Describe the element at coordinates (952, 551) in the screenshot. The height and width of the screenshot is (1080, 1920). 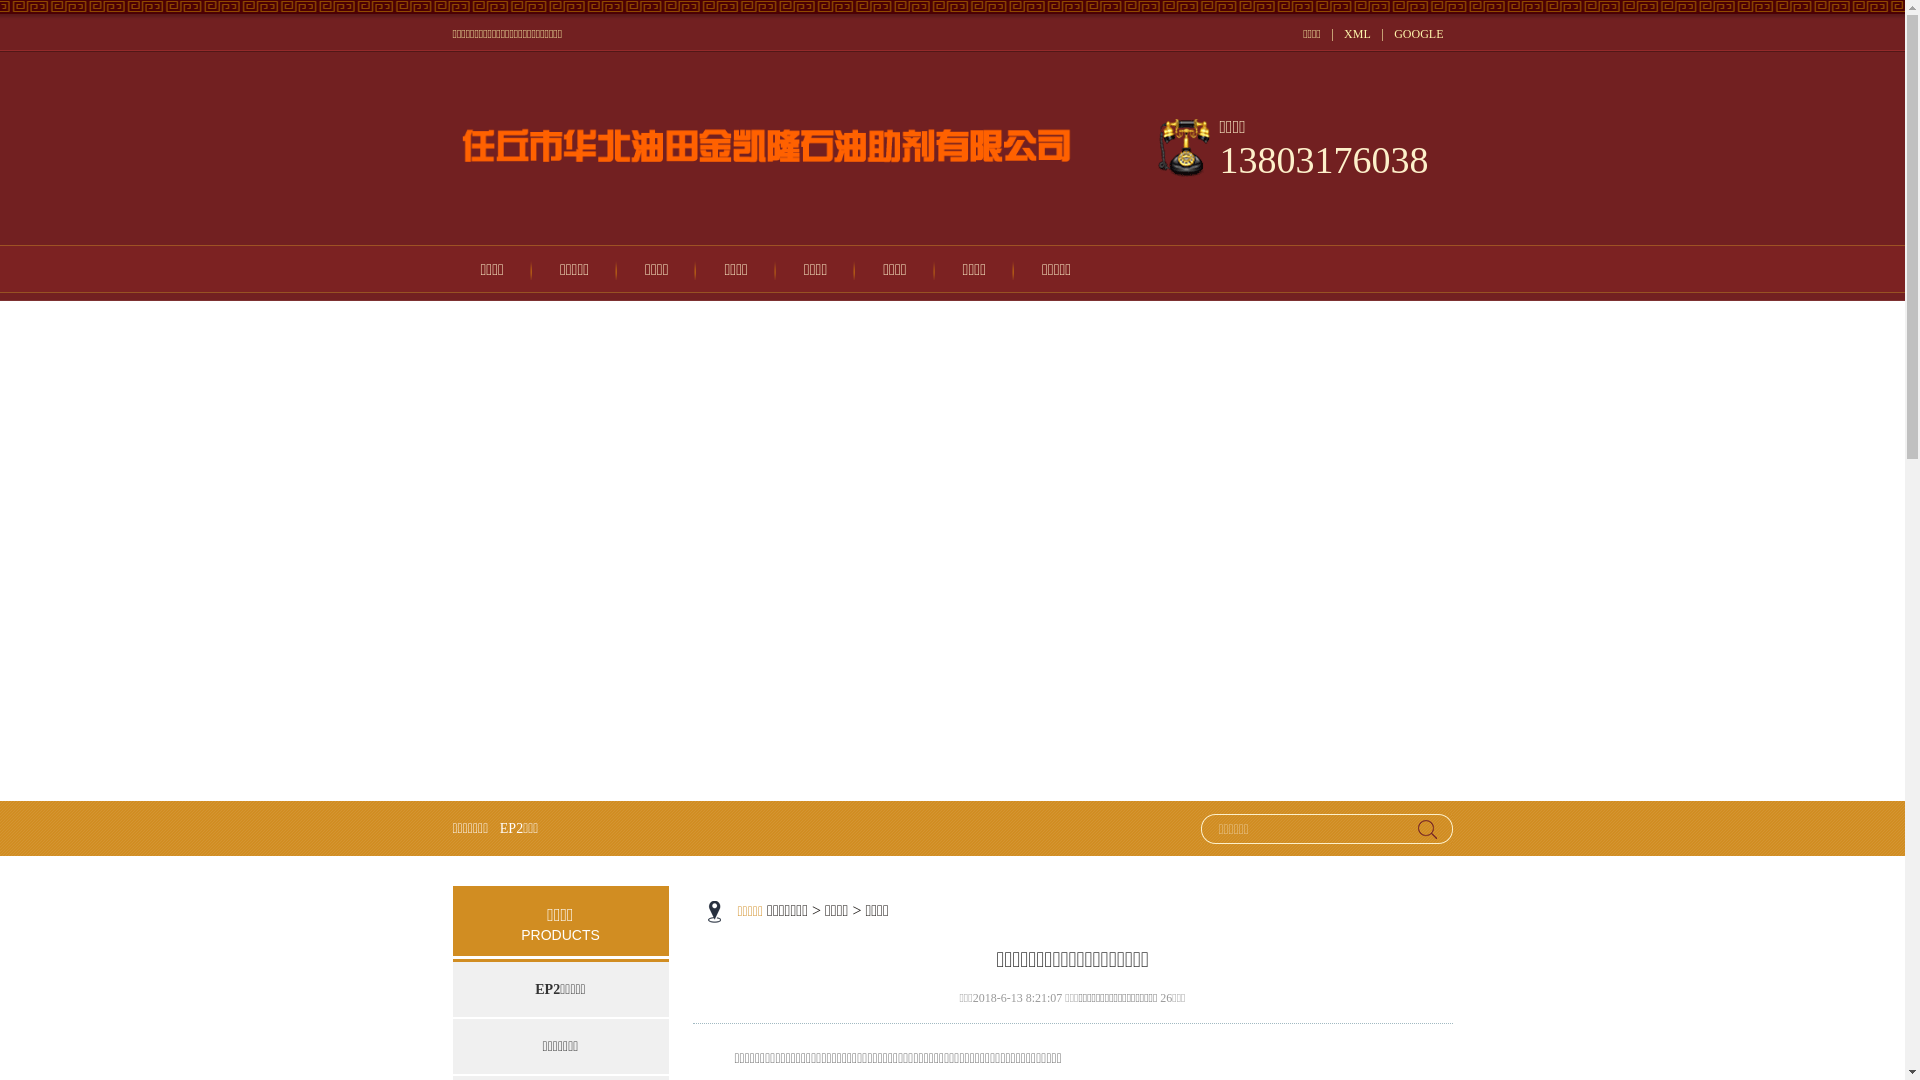
I see `banner1 ` at that location.